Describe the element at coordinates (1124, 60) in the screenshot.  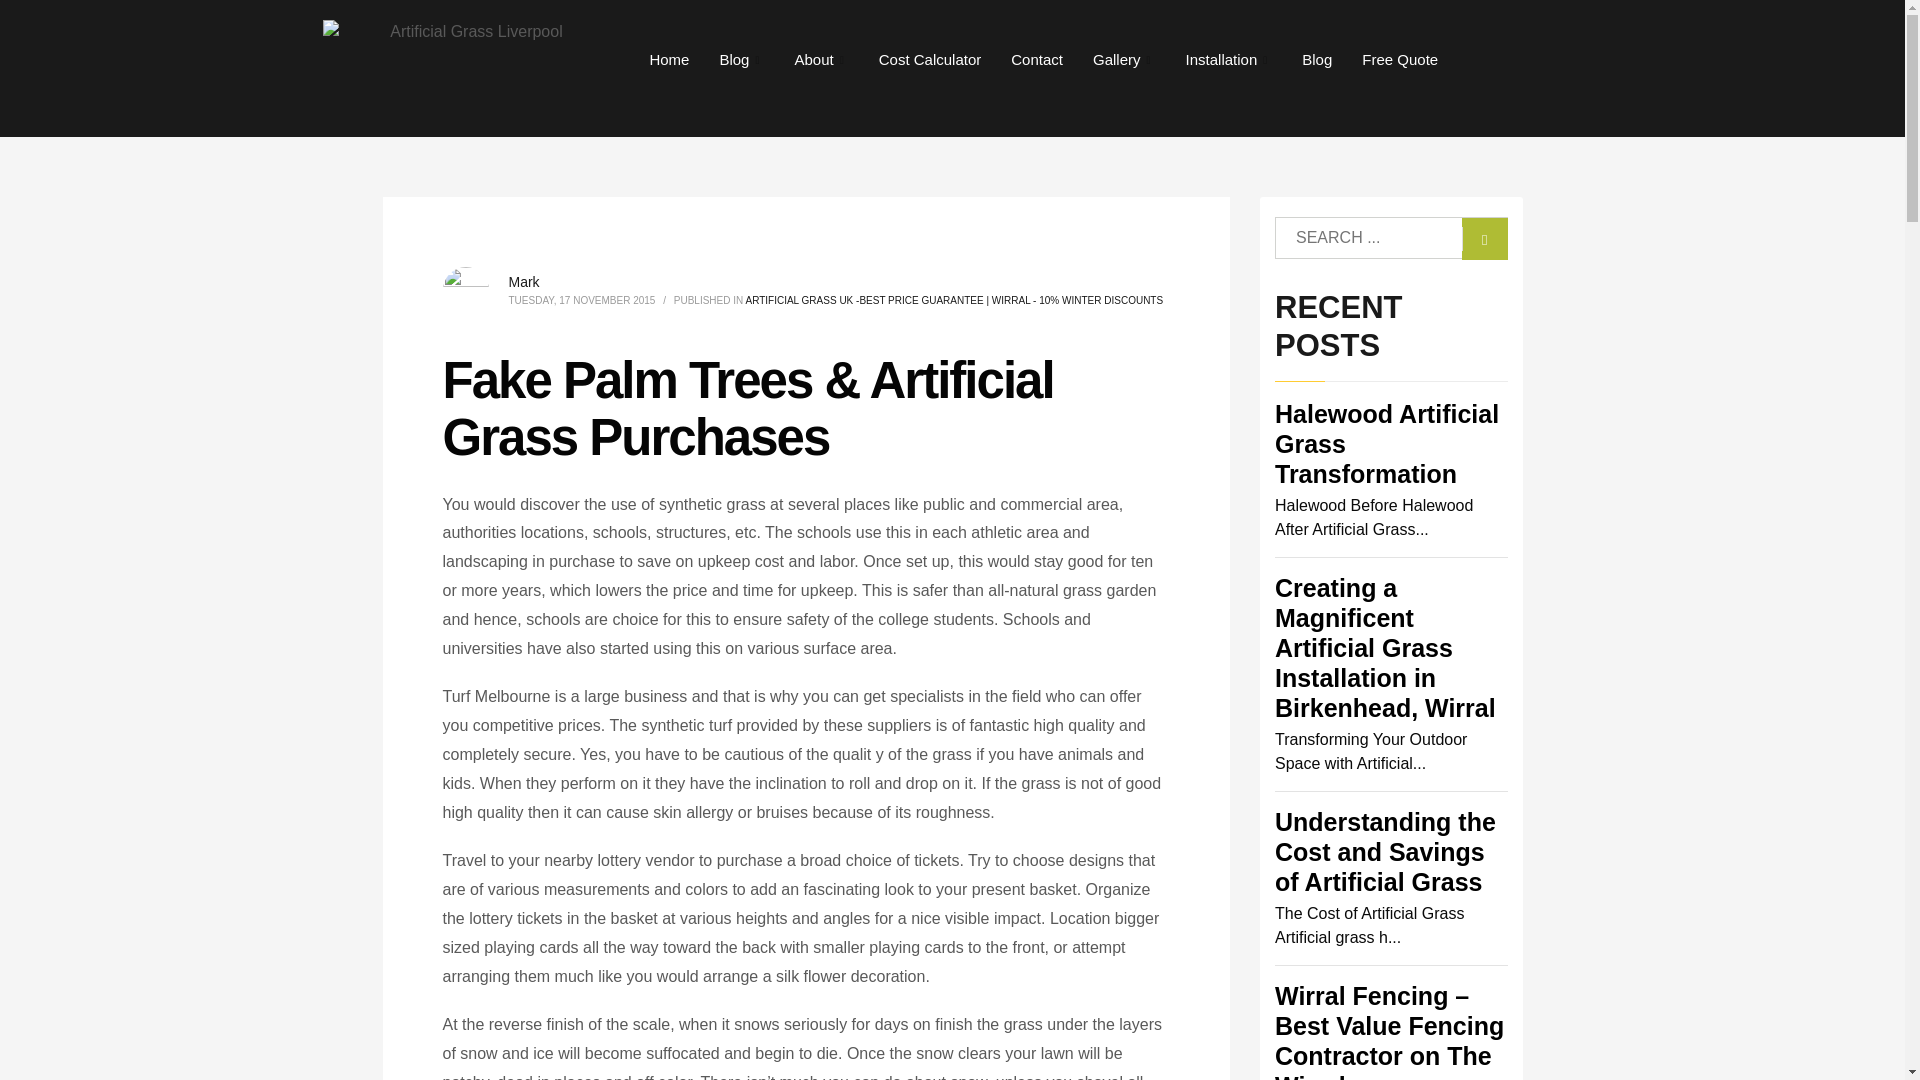
I see `Gallery` at that location.